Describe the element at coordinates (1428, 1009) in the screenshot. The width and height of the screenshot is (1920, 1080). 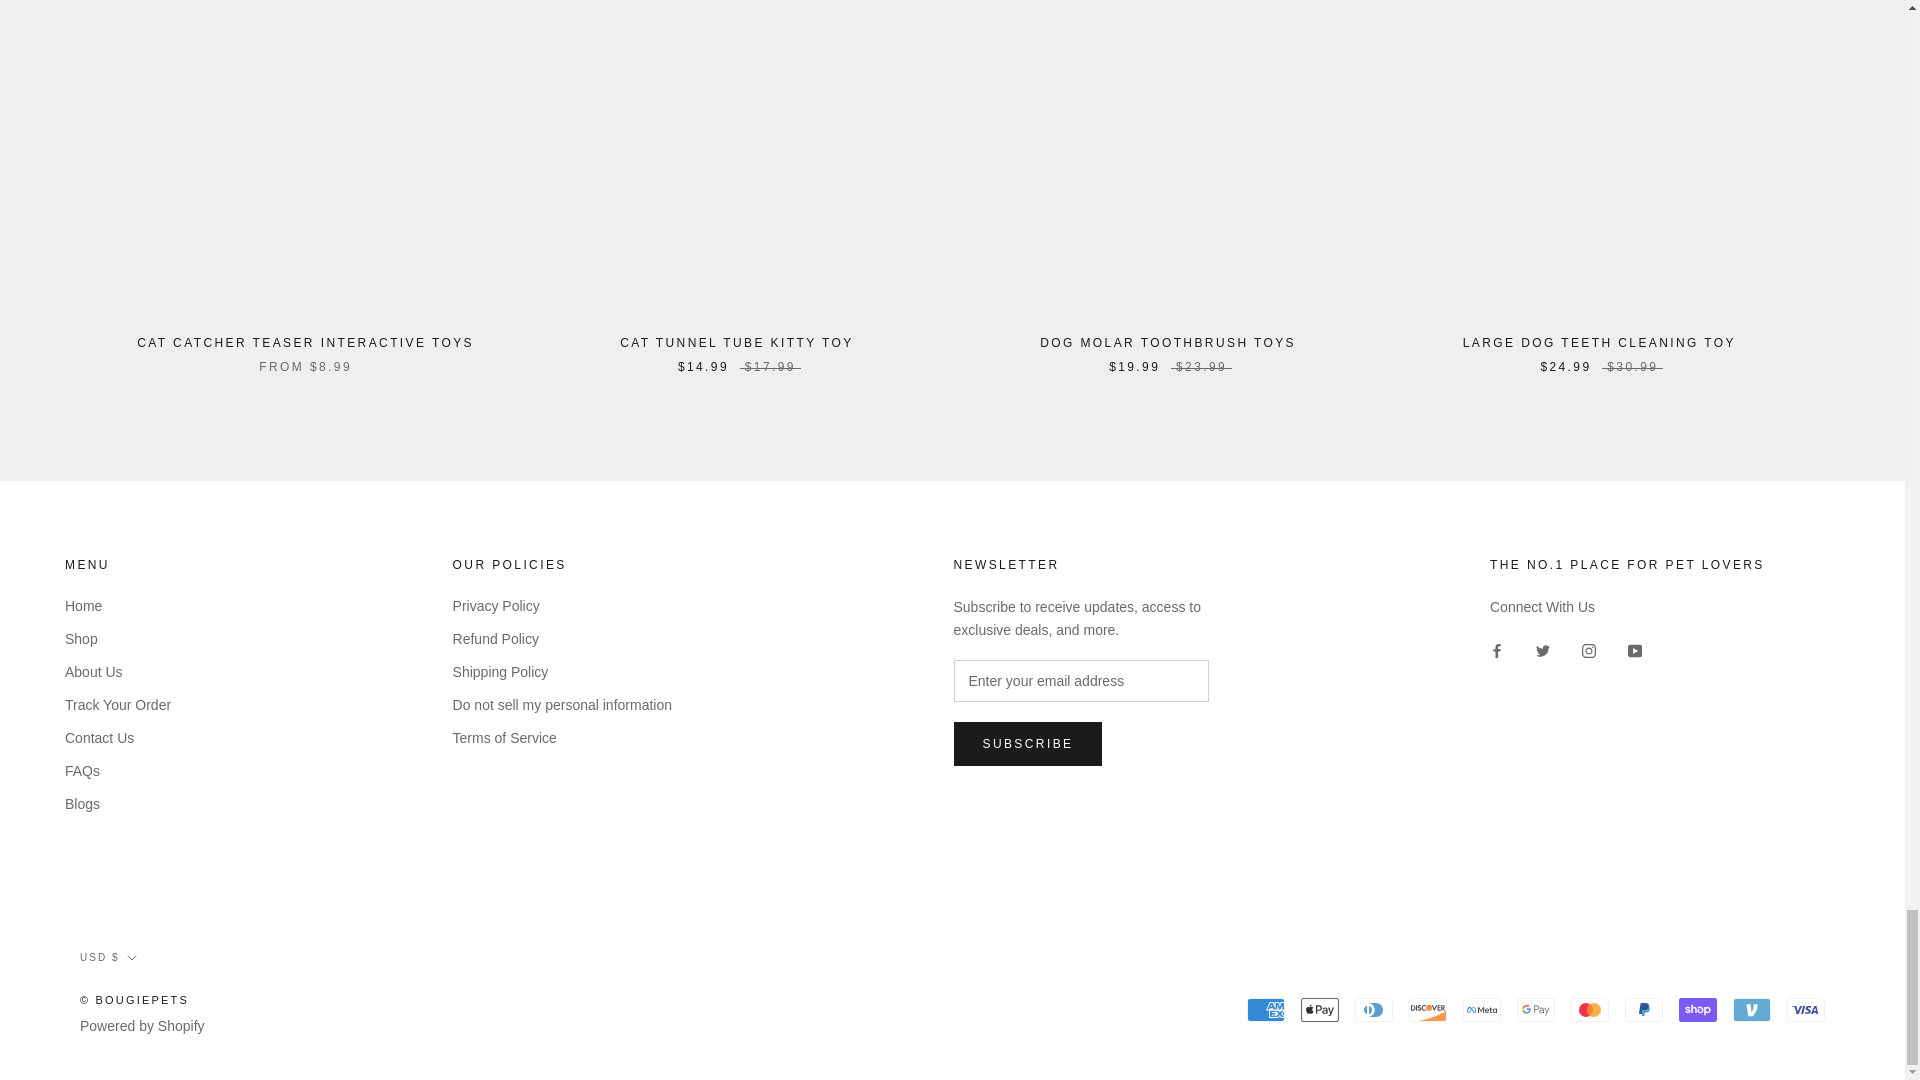
I see `Discover` at that location.